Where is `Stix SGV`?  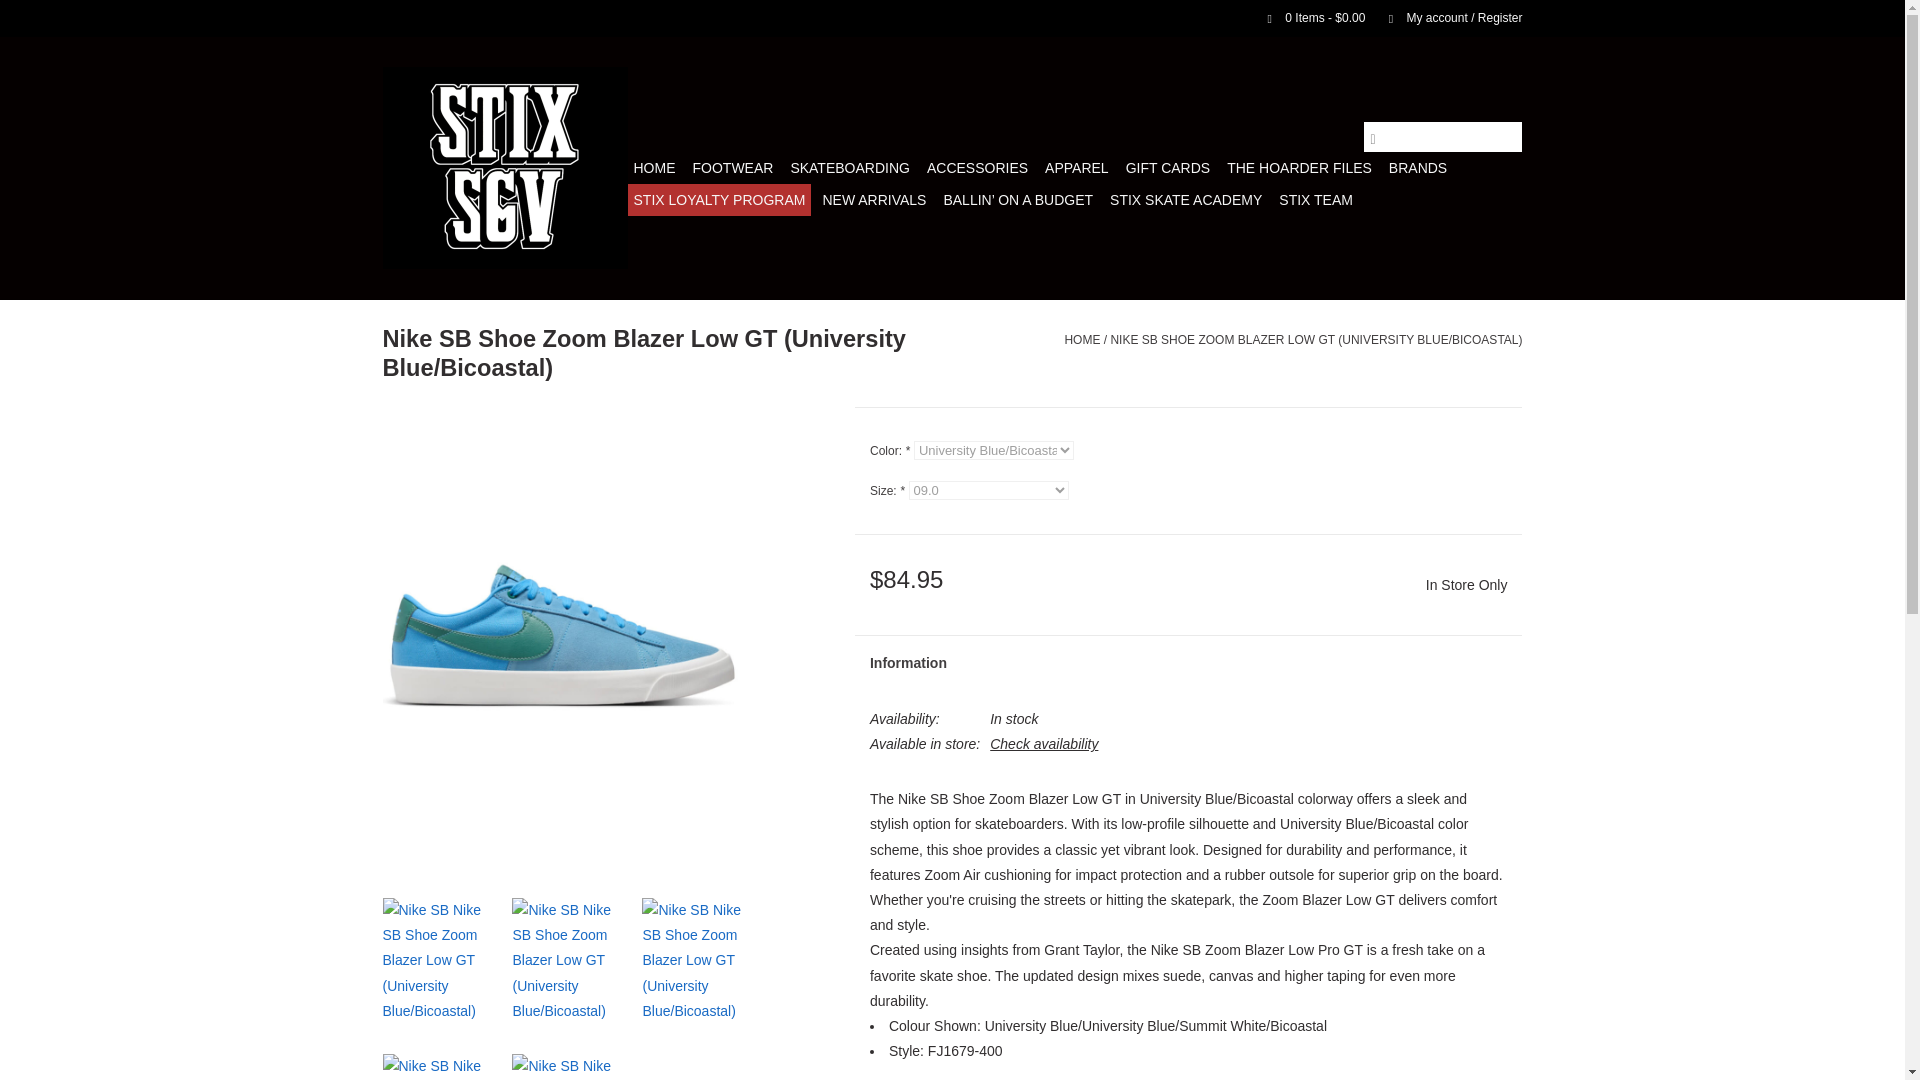
Stix SGV is located at coordinates (504, 167).